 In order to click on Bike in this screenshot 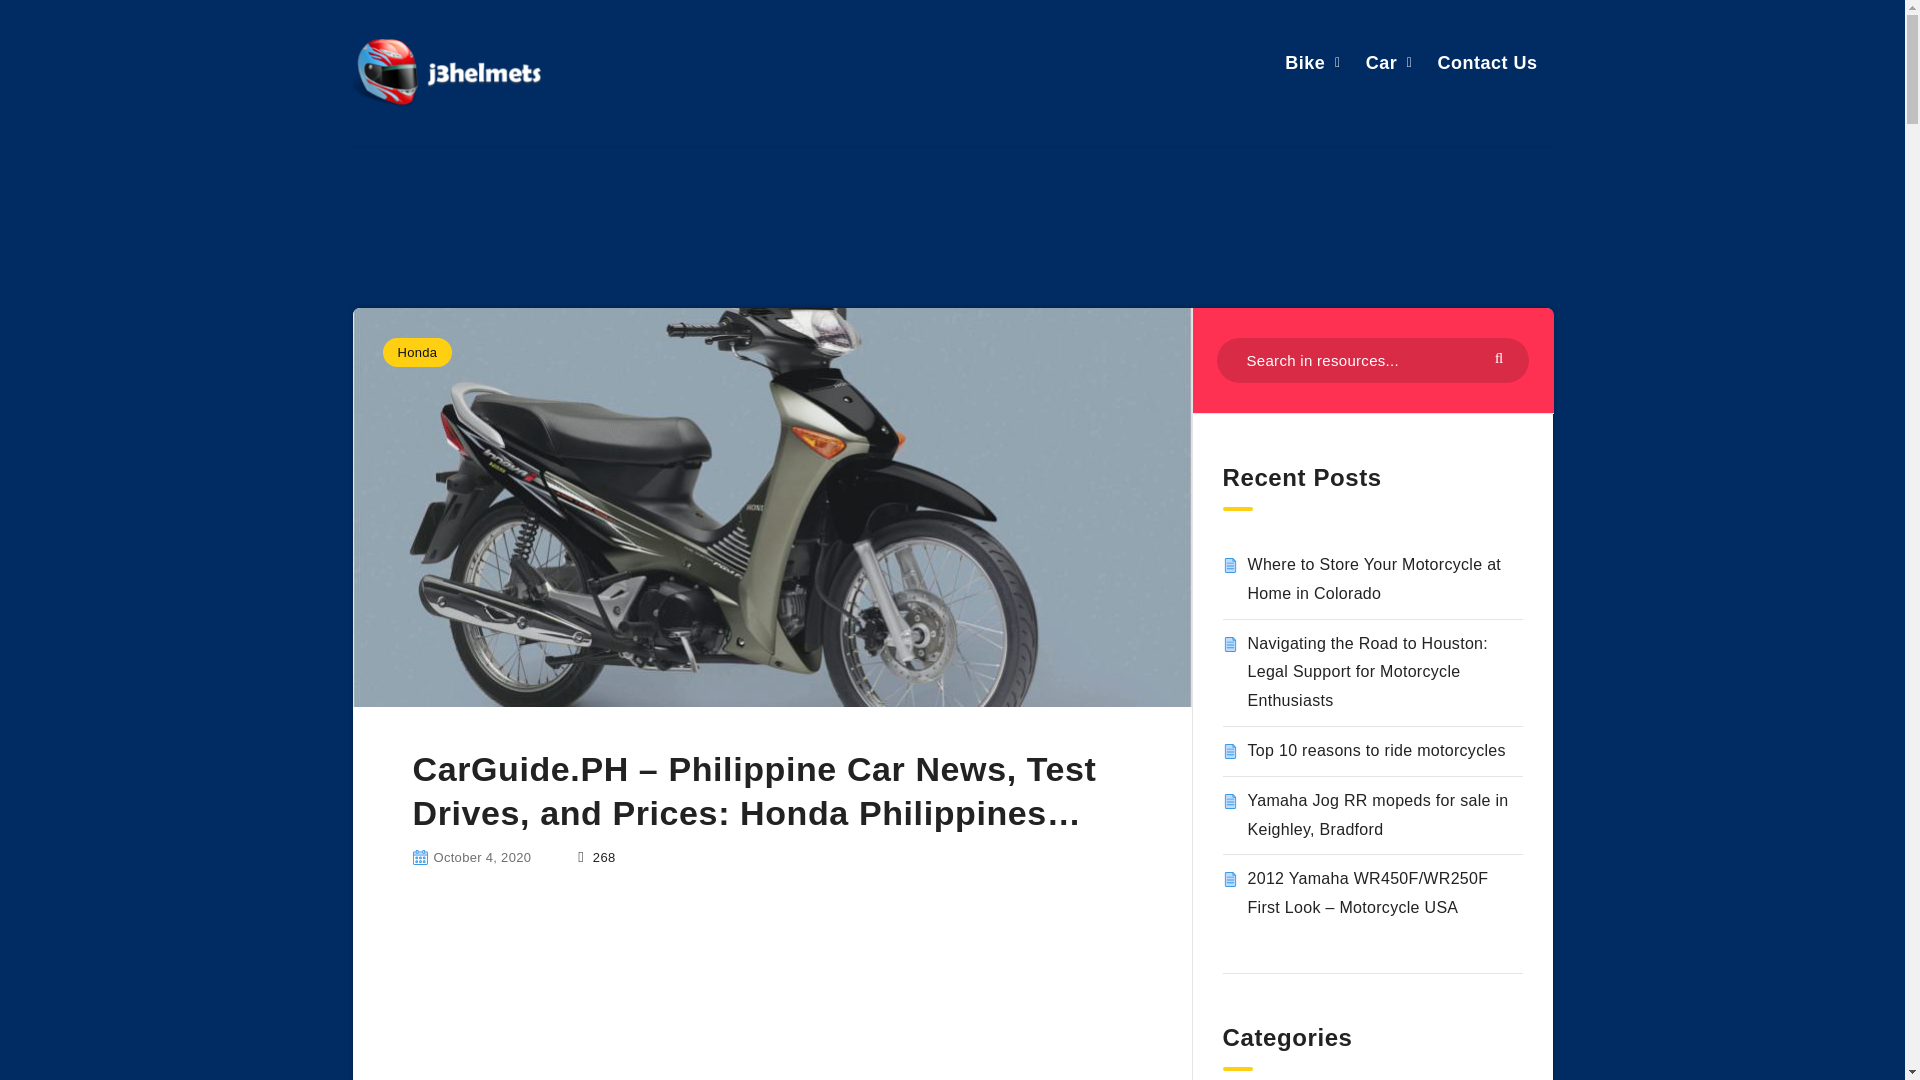, I will do `click(1304, 62)`.